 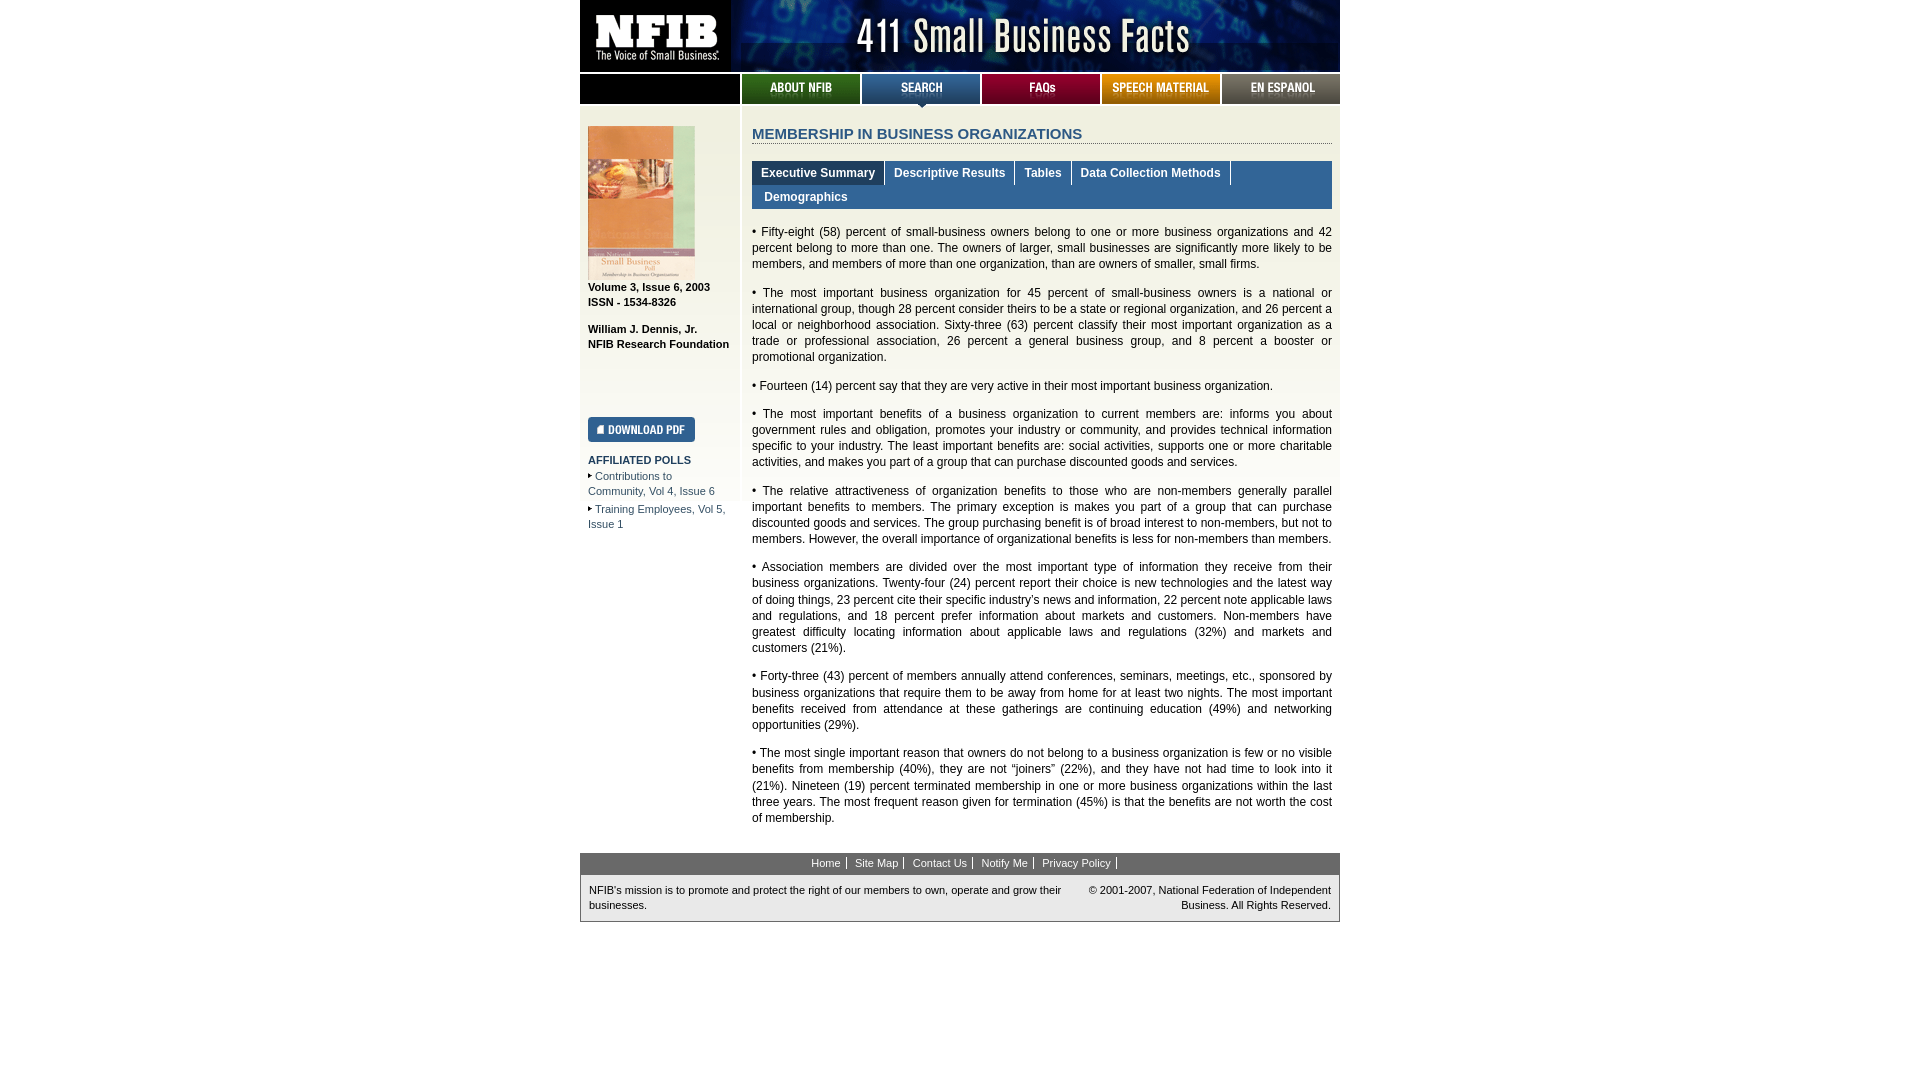 What do you see at coordinates (1040, 100) in the screenshot?
I see `Frequently Asked Questions` at bounding box center [1040, 100].